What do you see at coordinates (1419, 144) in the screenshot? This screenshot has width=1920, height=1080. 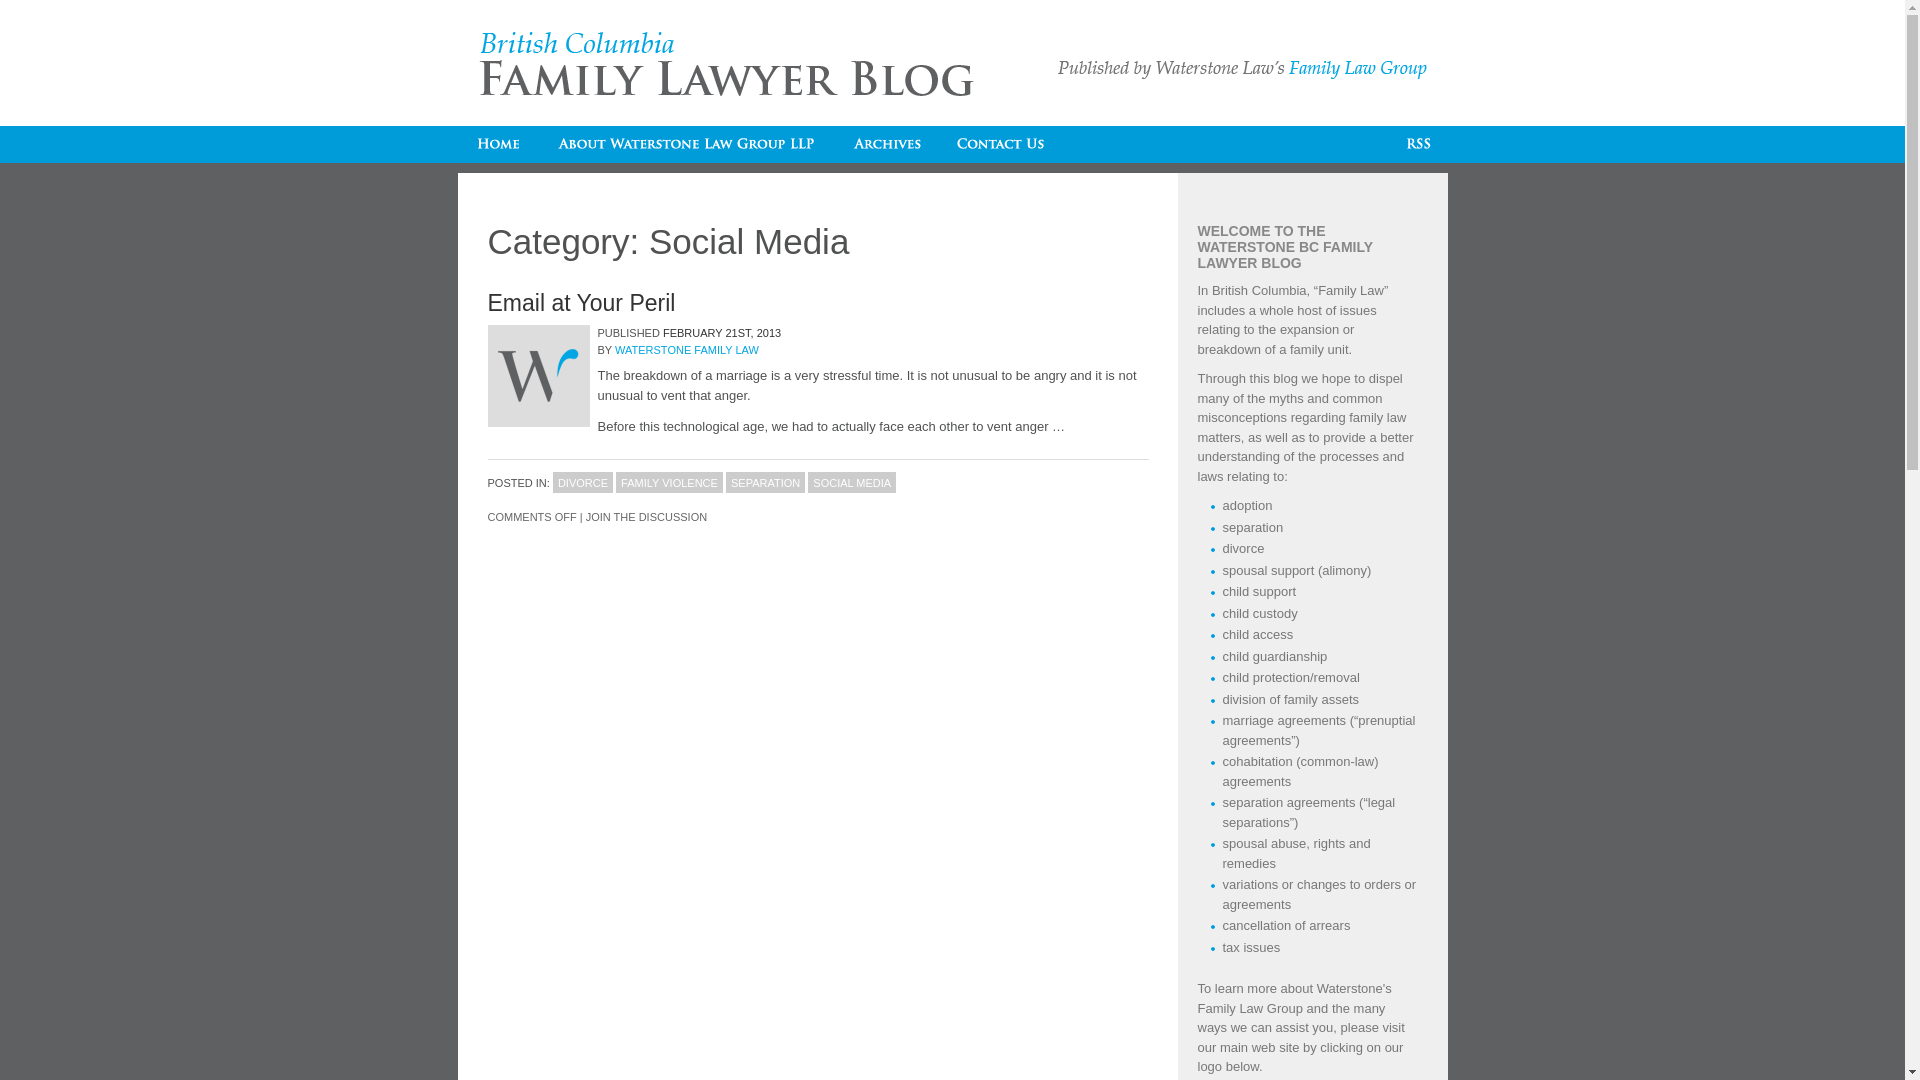 I see `RSS` at bounding box center [1419, 144].